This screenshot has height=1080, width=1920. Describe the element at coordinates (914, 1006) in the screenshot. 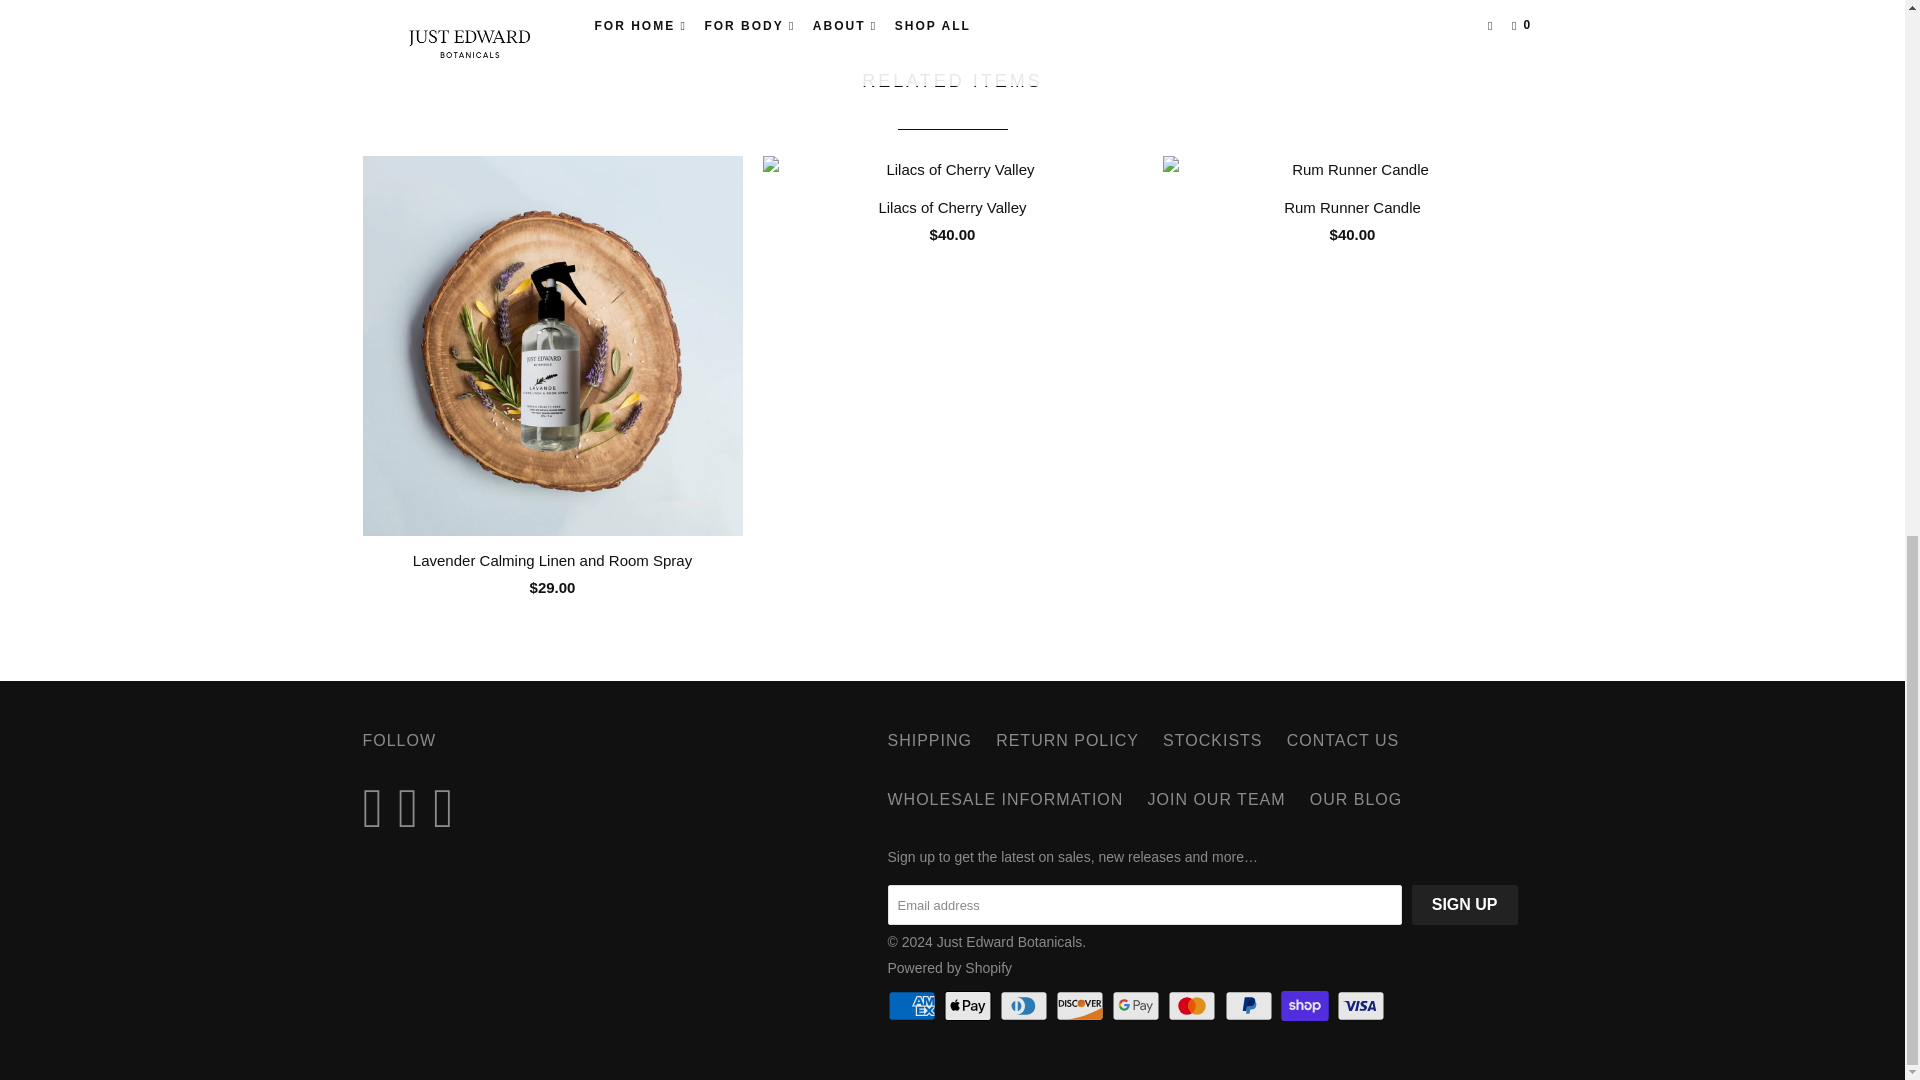

I see `American Express` at that location.